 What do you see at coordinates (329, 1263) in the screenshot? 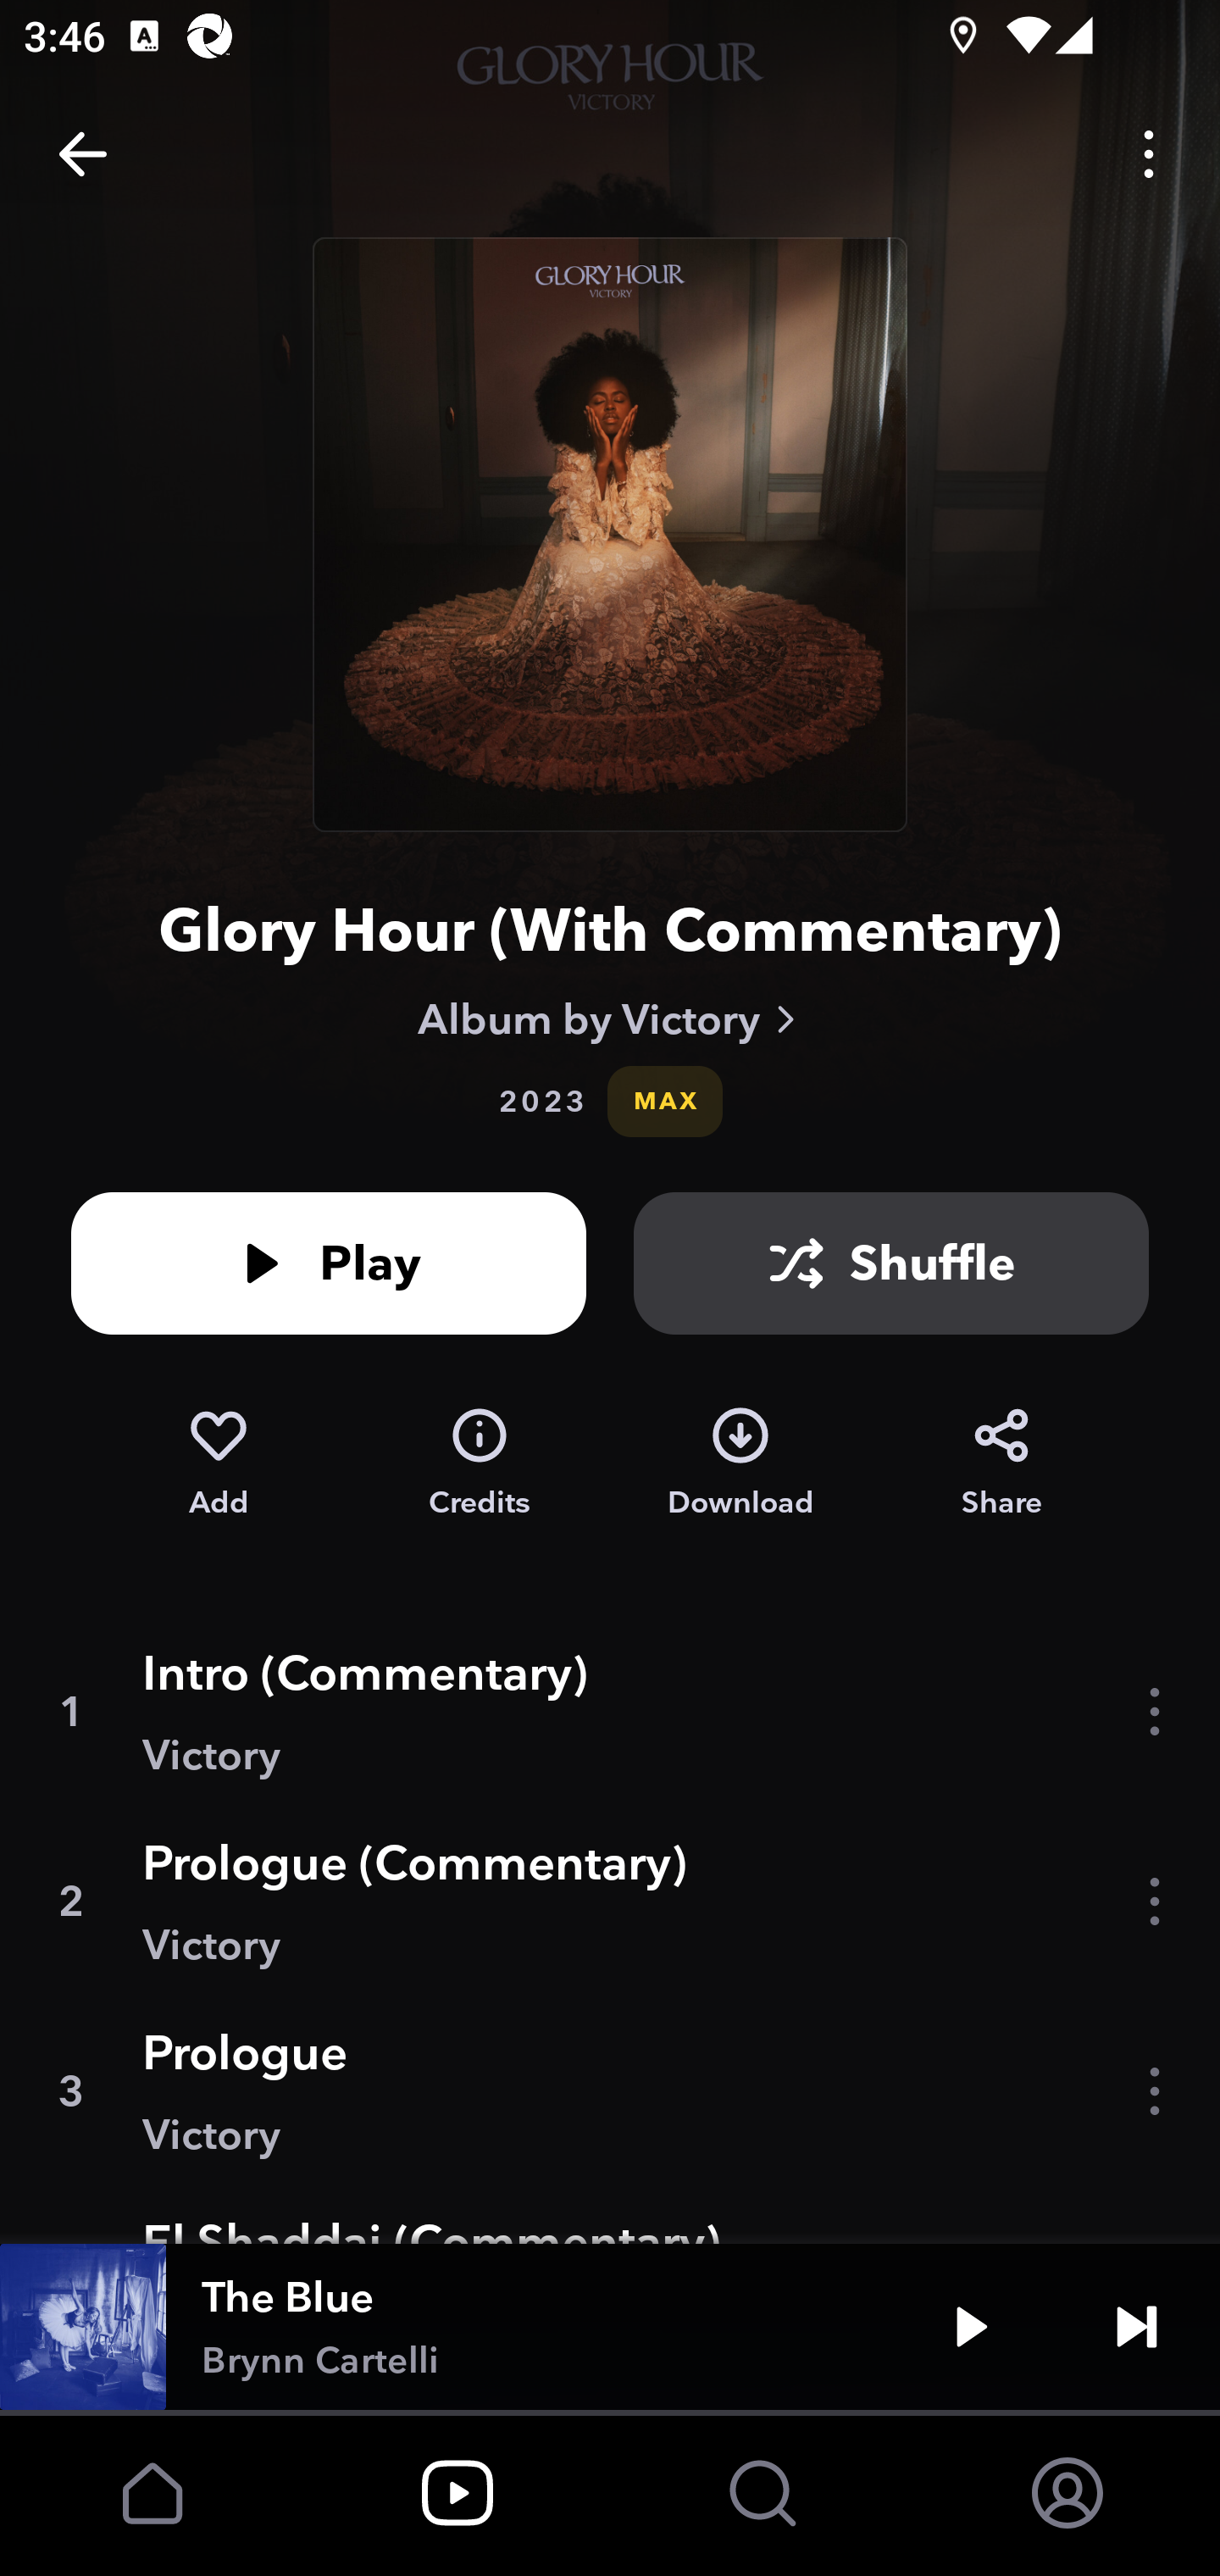
I see `Play` at bounding box center [329, 1263].